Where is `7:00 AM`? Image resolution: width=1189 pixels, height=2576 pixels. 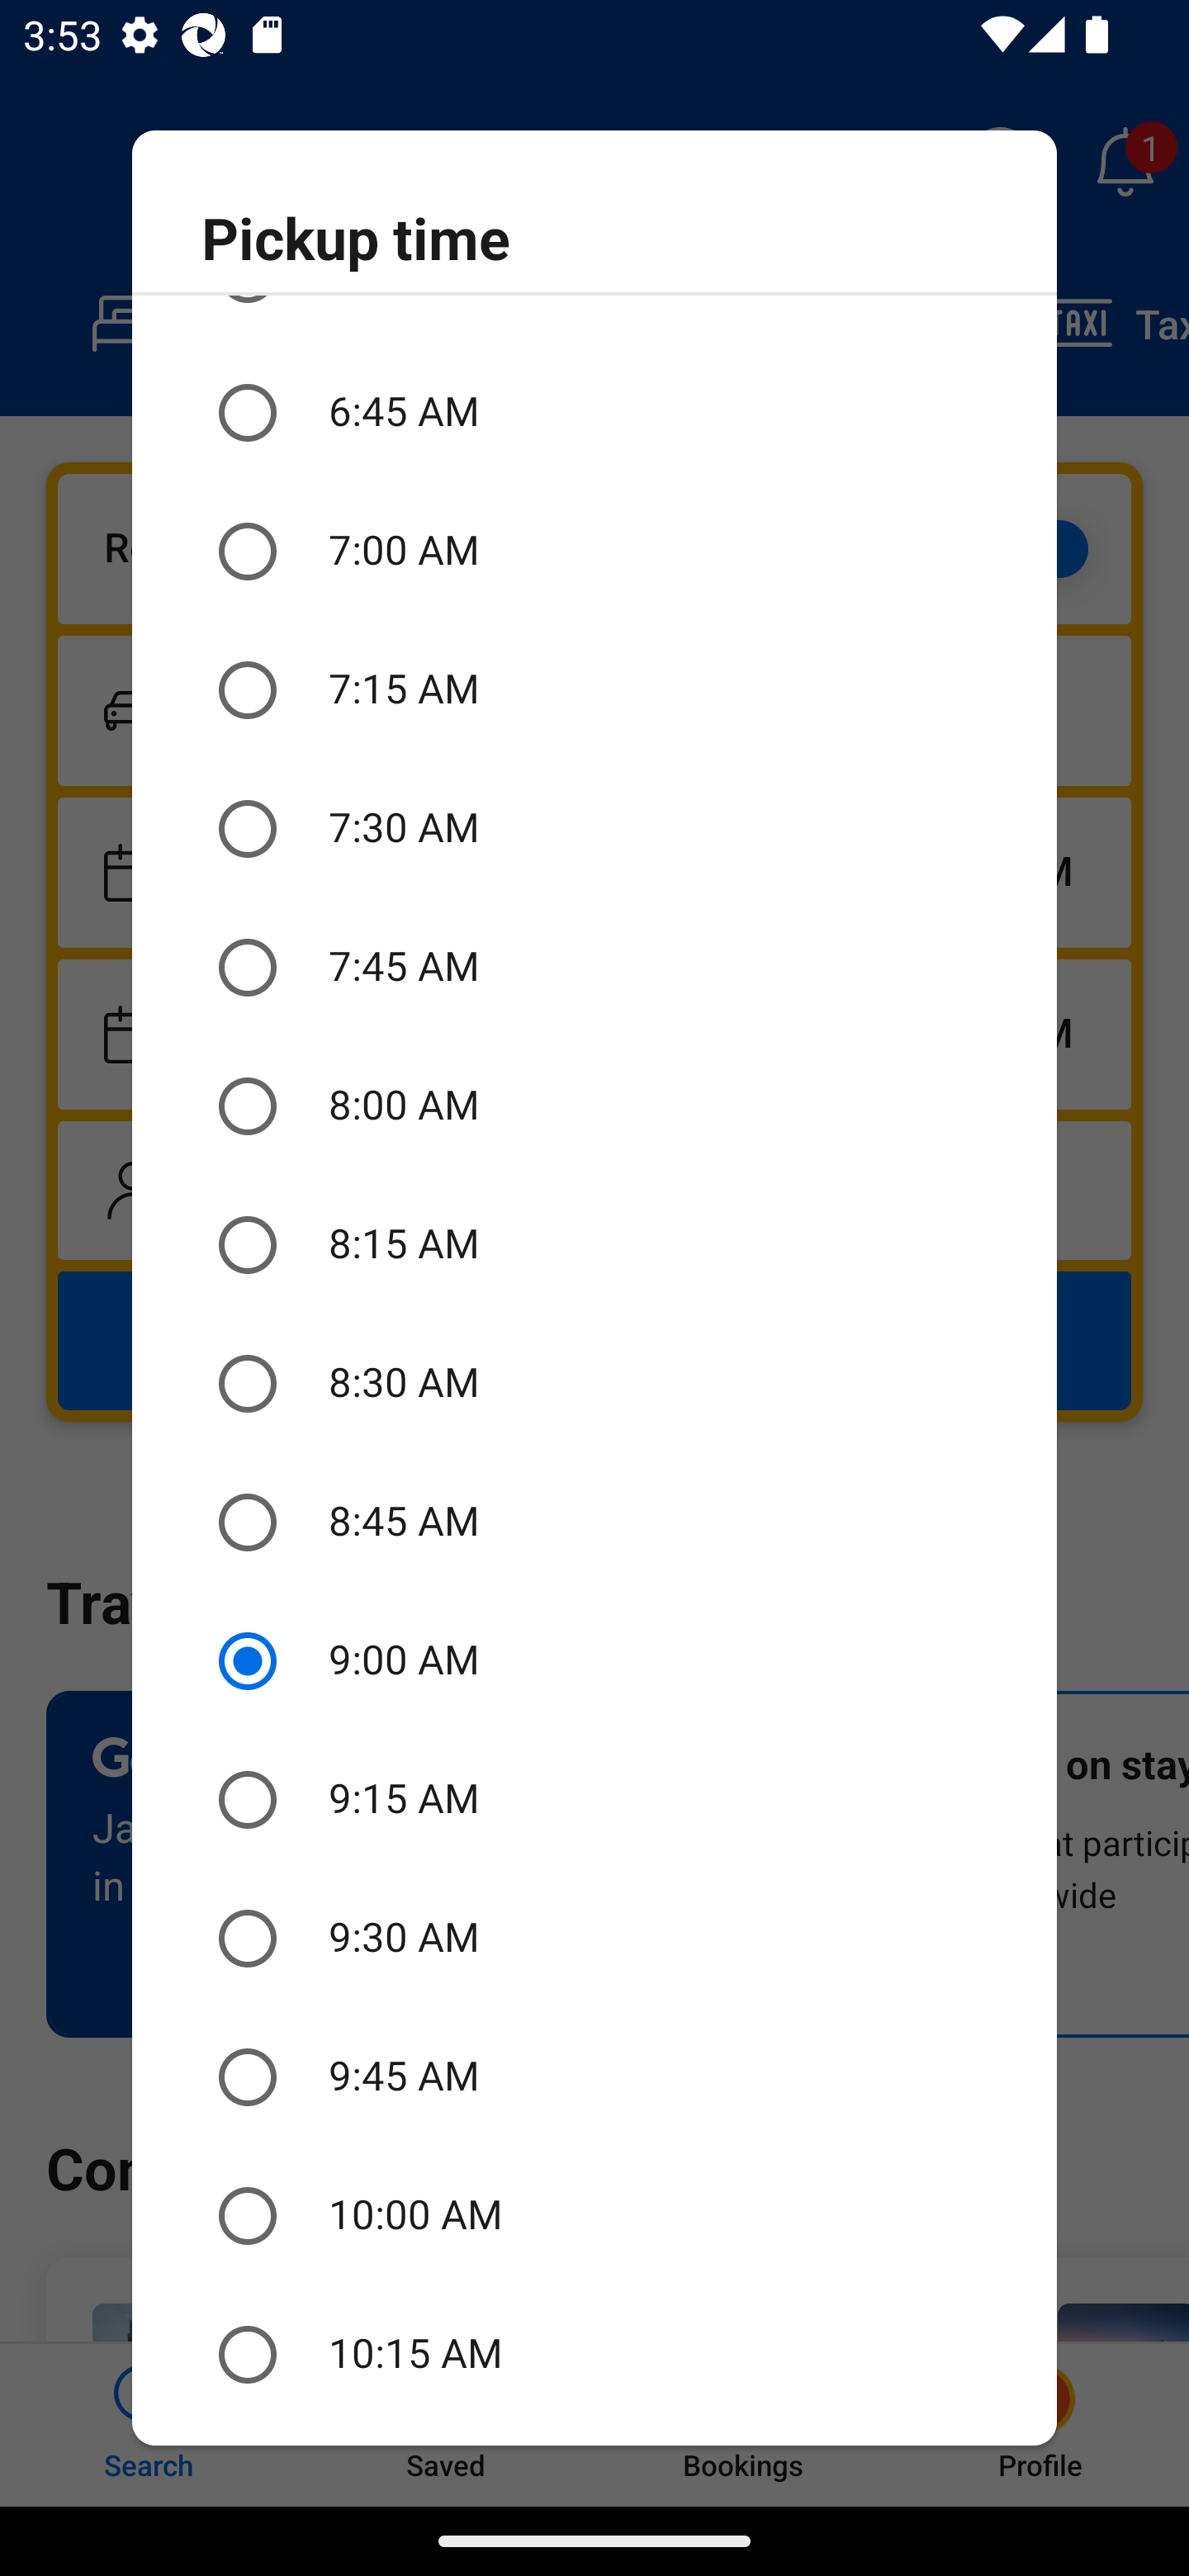
7:00 AM is located at coordinates (594, 551).